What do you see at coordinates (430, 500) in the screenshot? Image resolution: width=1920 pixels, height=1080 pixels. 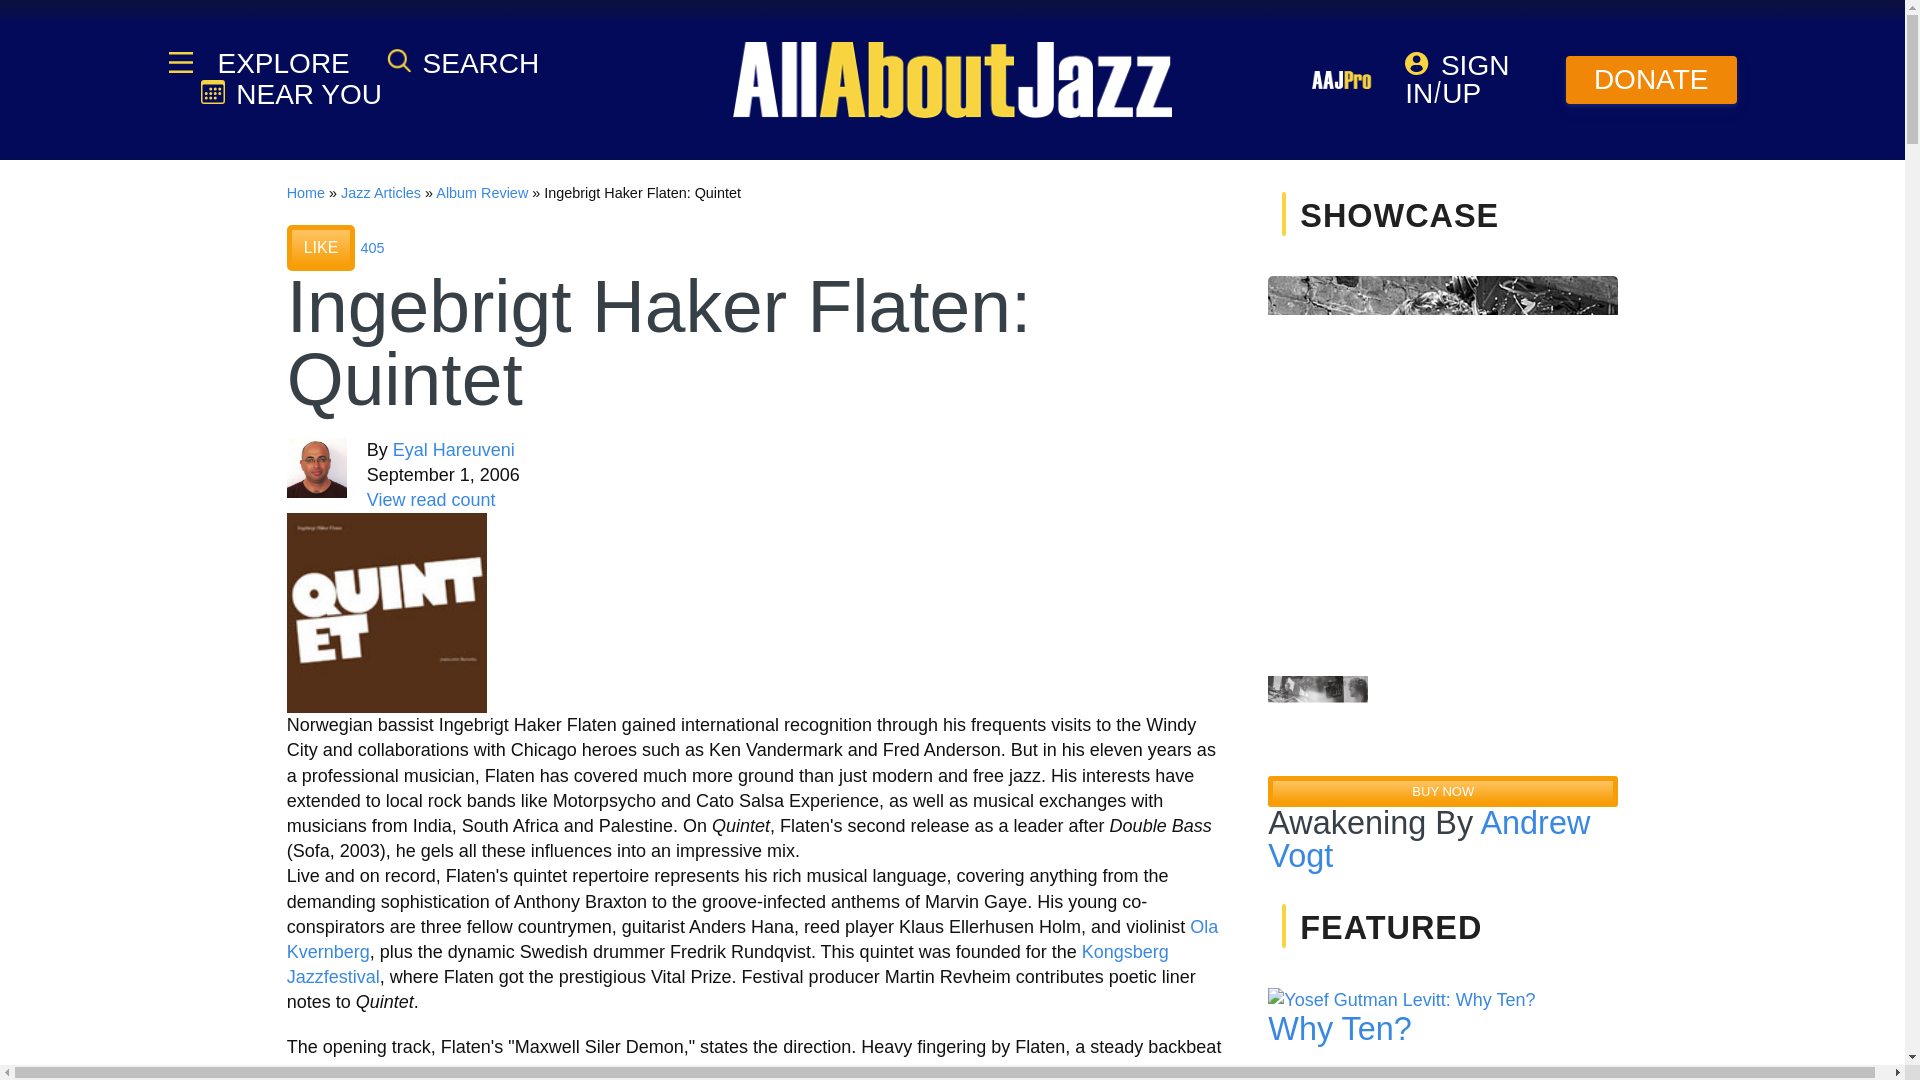 I see `View read count` at bounding box center [430, 500].